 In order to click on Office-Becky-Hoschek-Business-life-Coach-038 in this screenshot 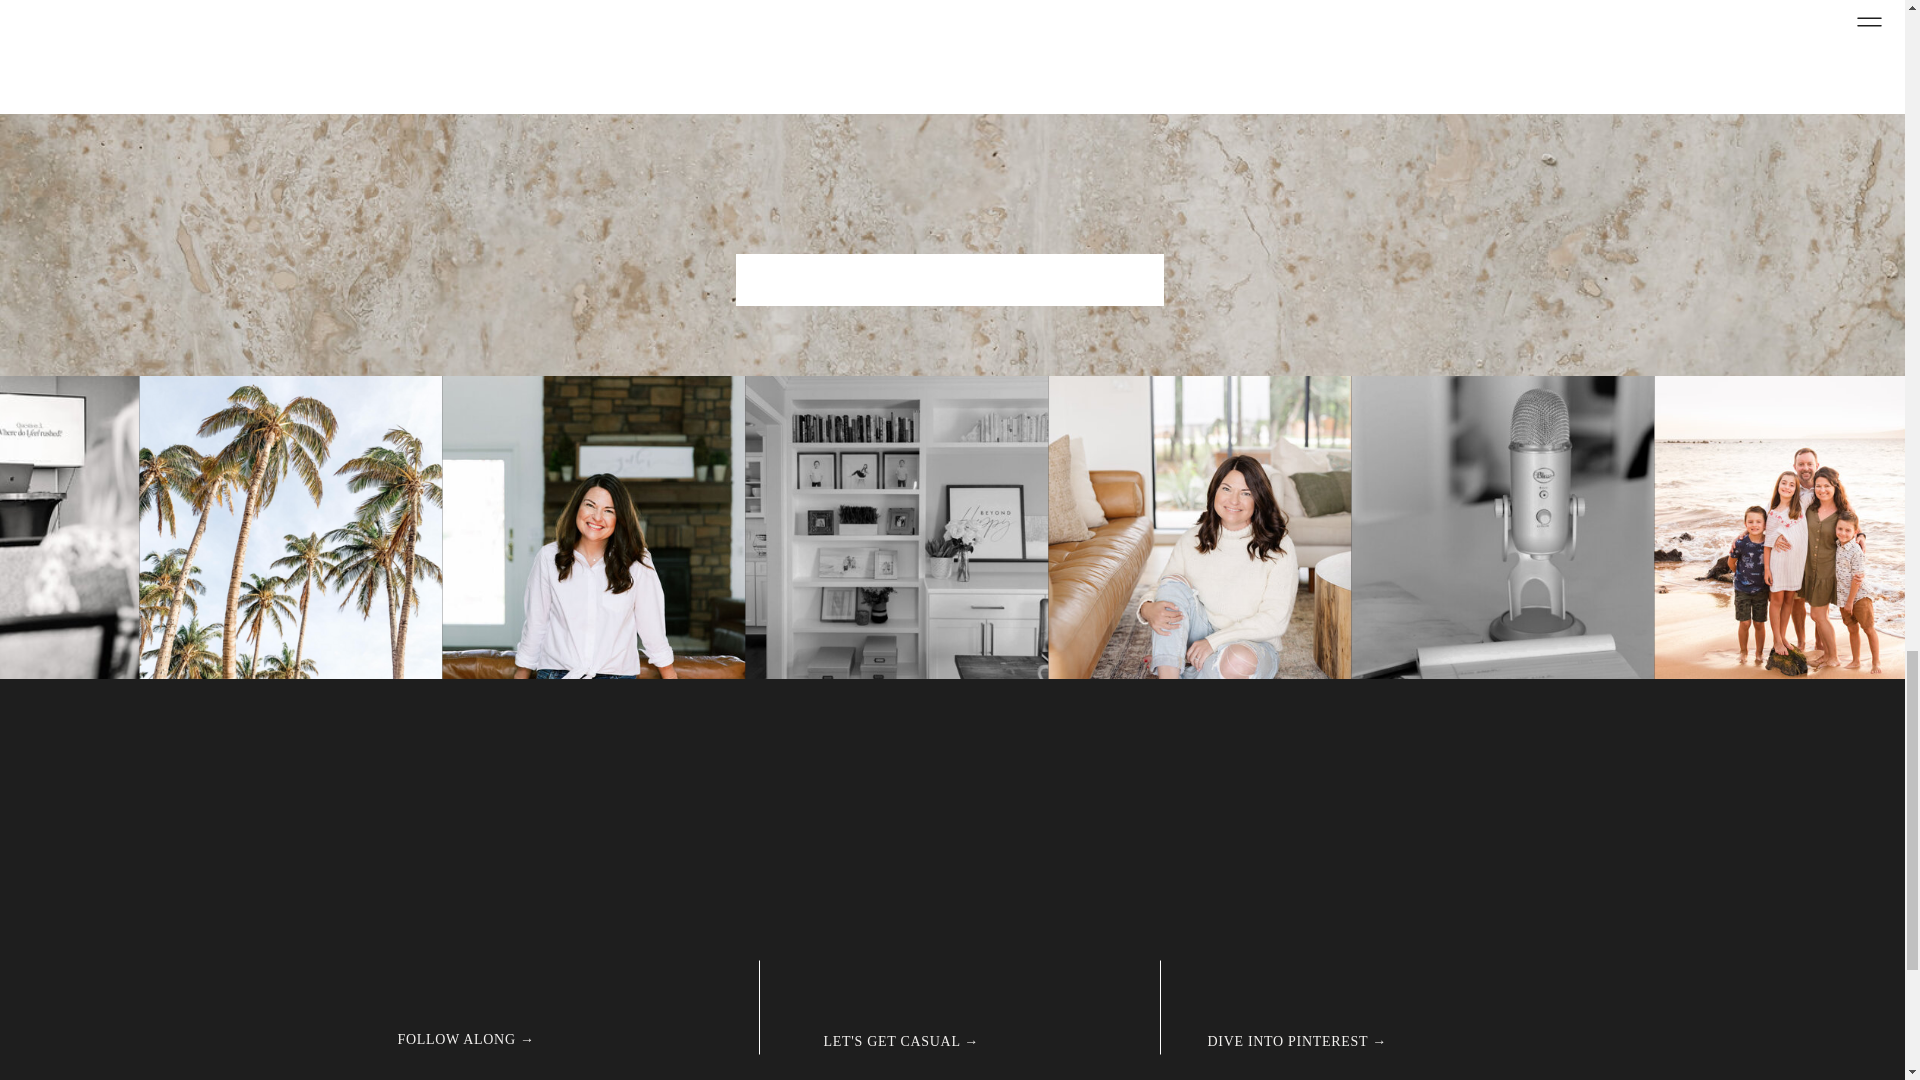, I will do `click(1502, 527)`.